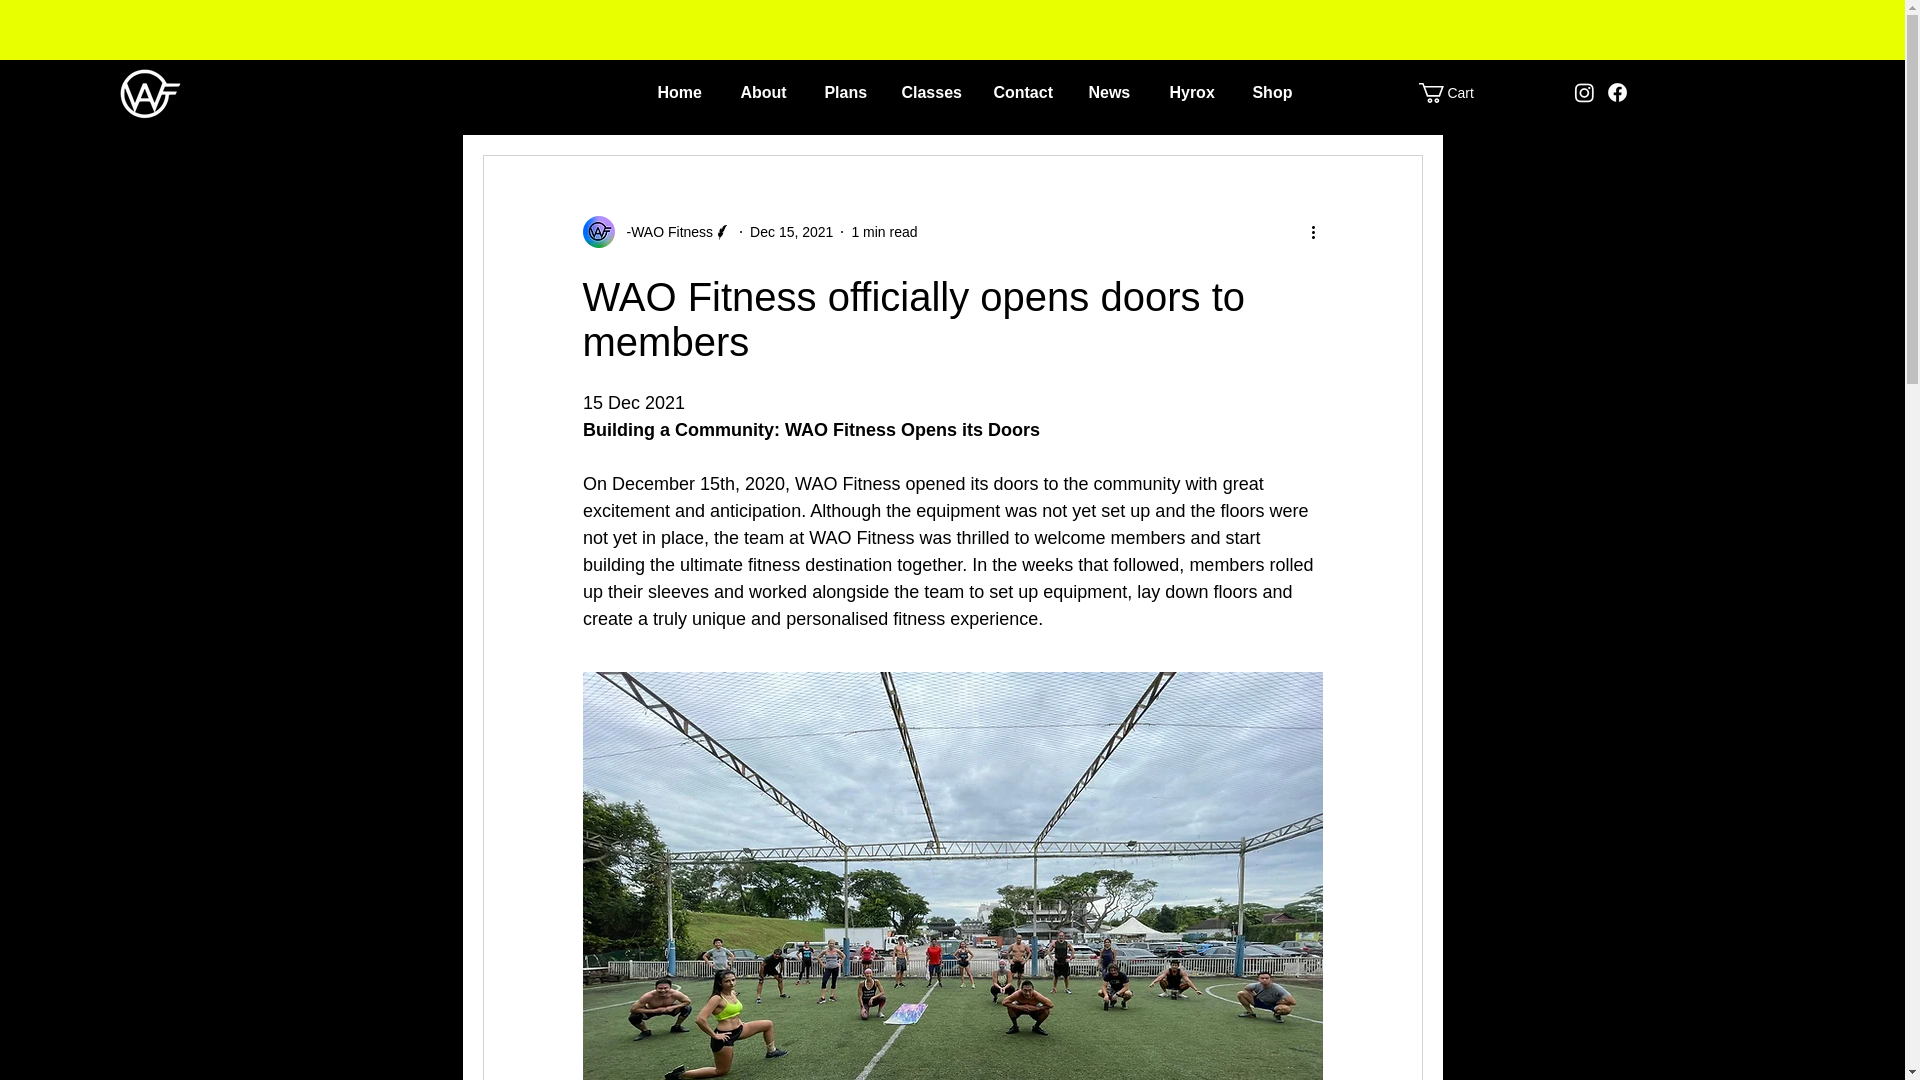  Describe the element at coordinates (1024, 92) in the screenshot. I see `Contact` at that location.